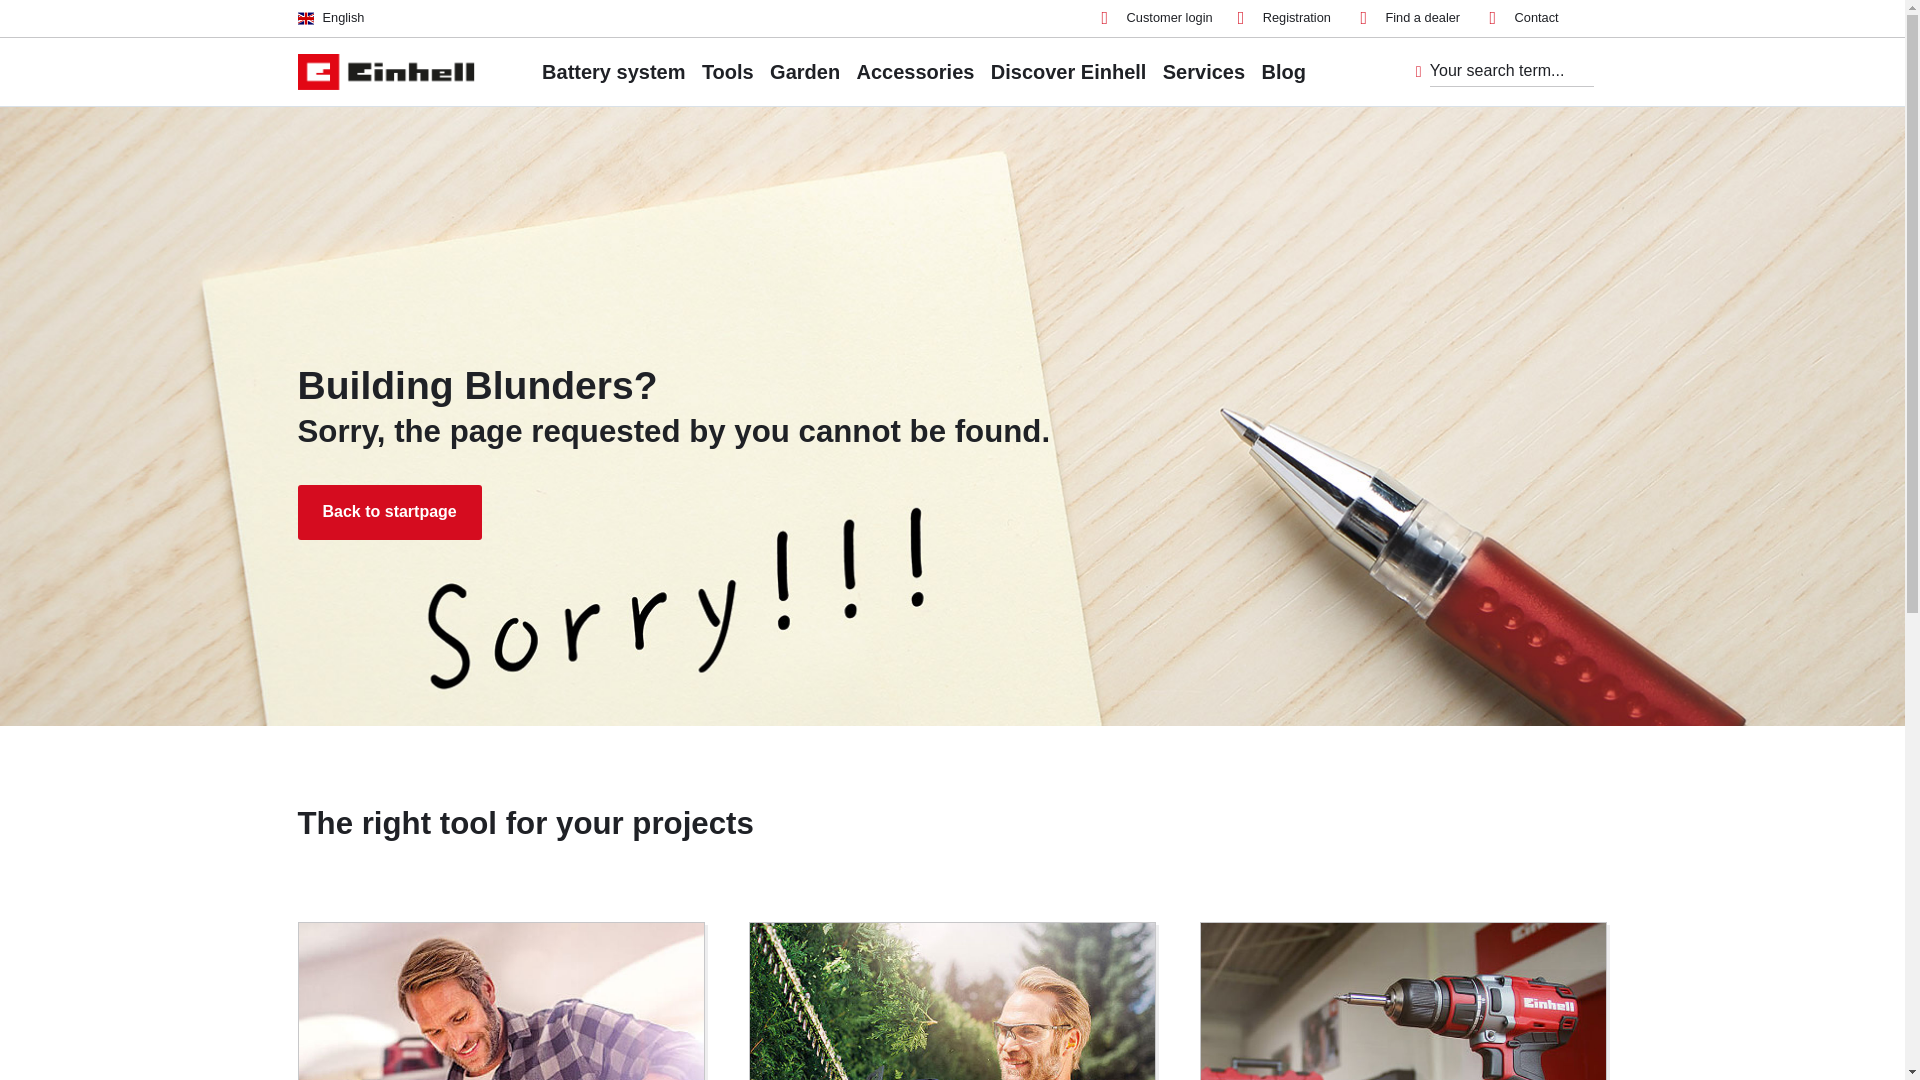 This screenshot has width=1920, height=1080. I want to click on Customer login, so click(1158, 18).